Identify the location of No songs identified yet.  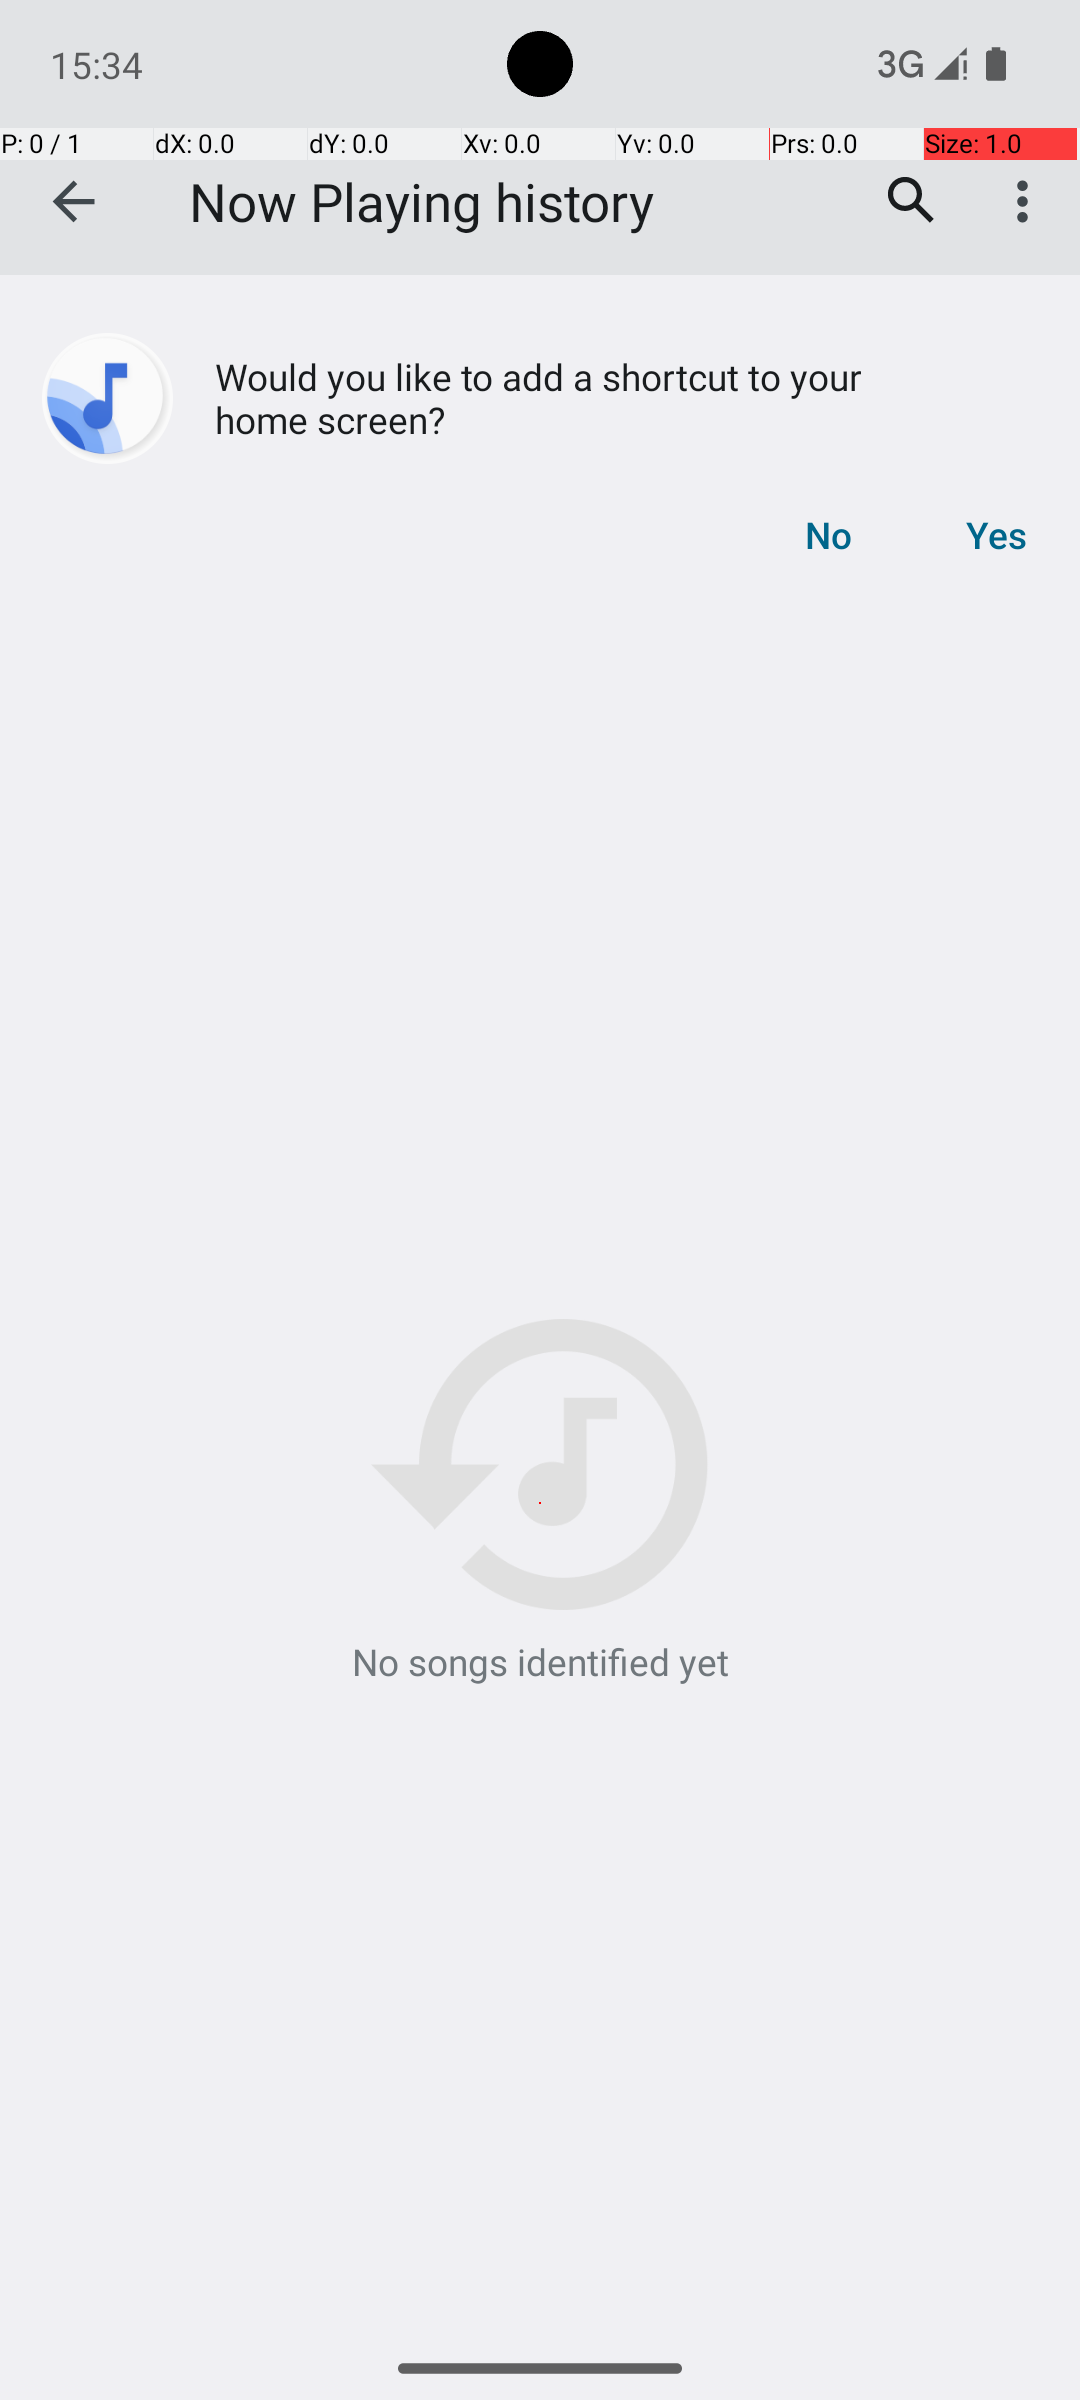
(540, 1503).